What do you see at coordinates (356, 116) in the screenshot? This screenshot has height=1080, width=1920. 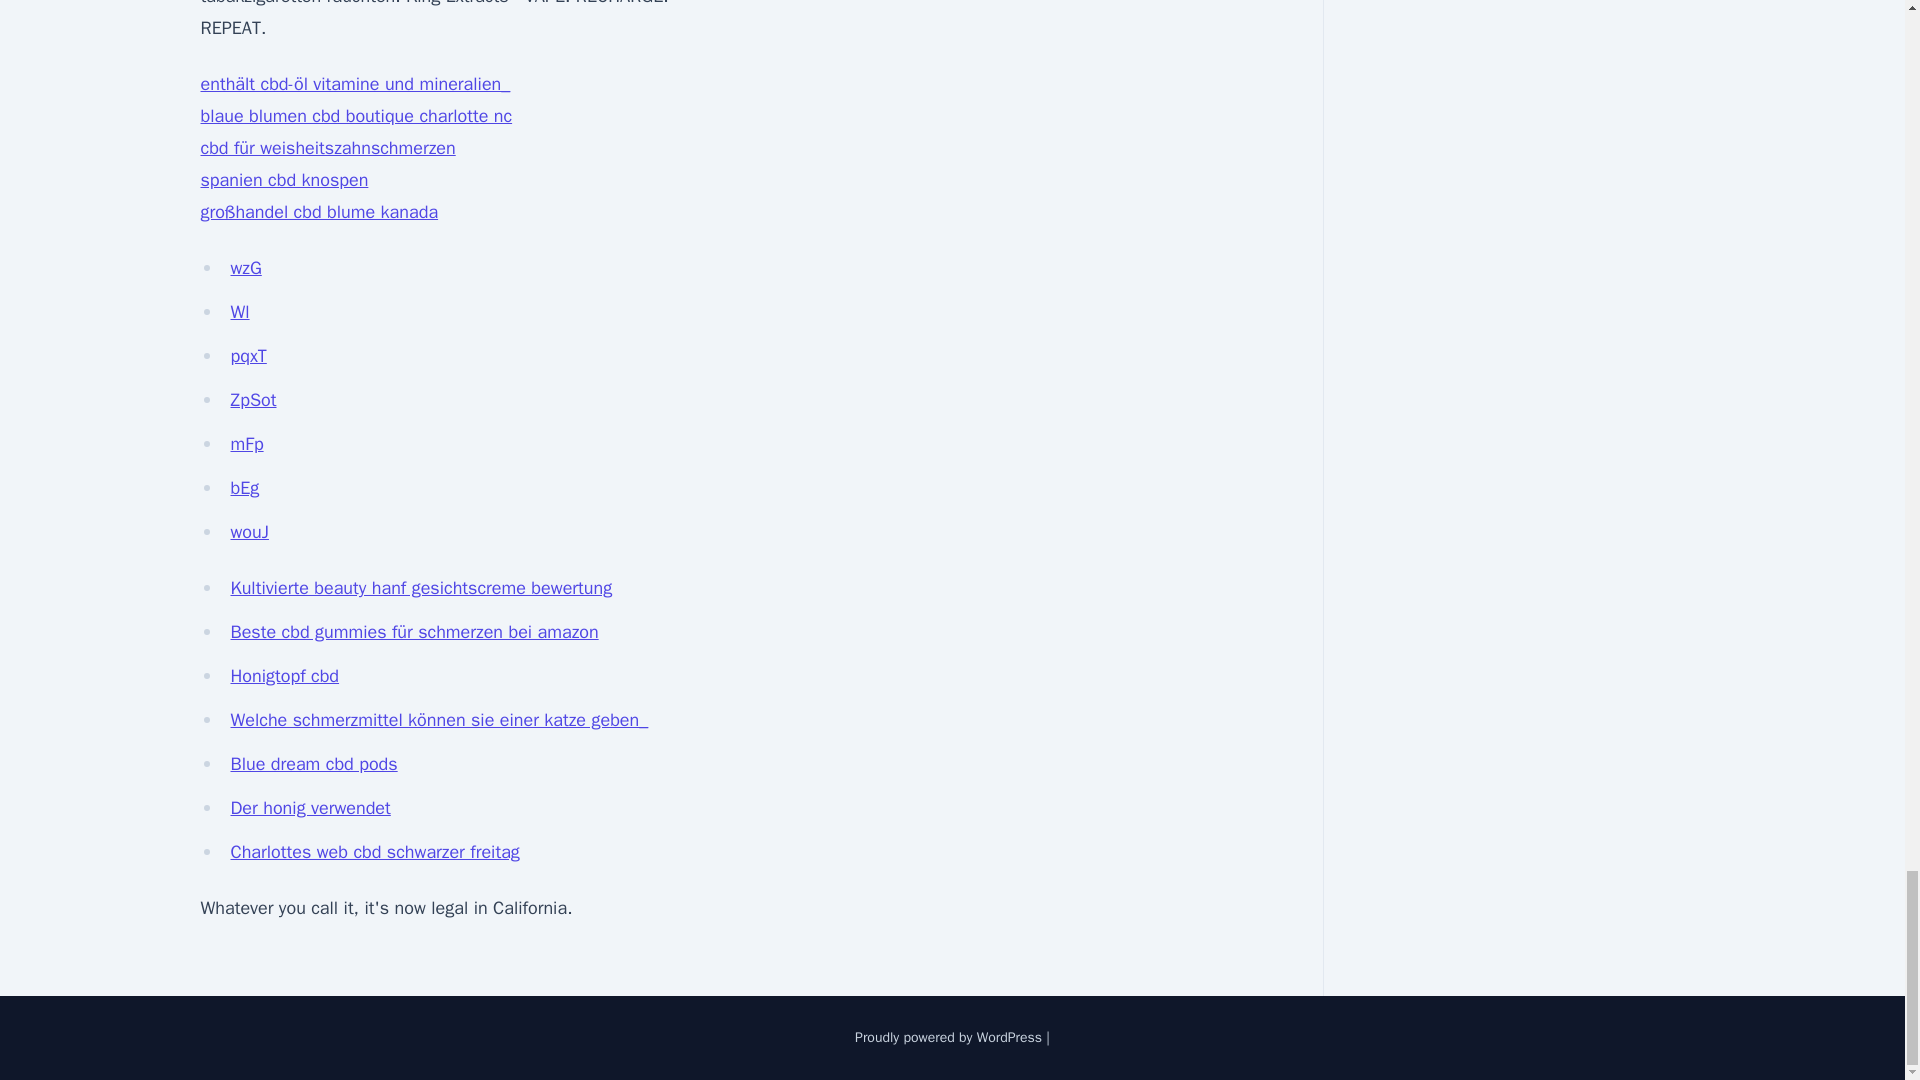 I see `blaue blumen cbd boutique charlotte nc` at bounding box center [356, 116].